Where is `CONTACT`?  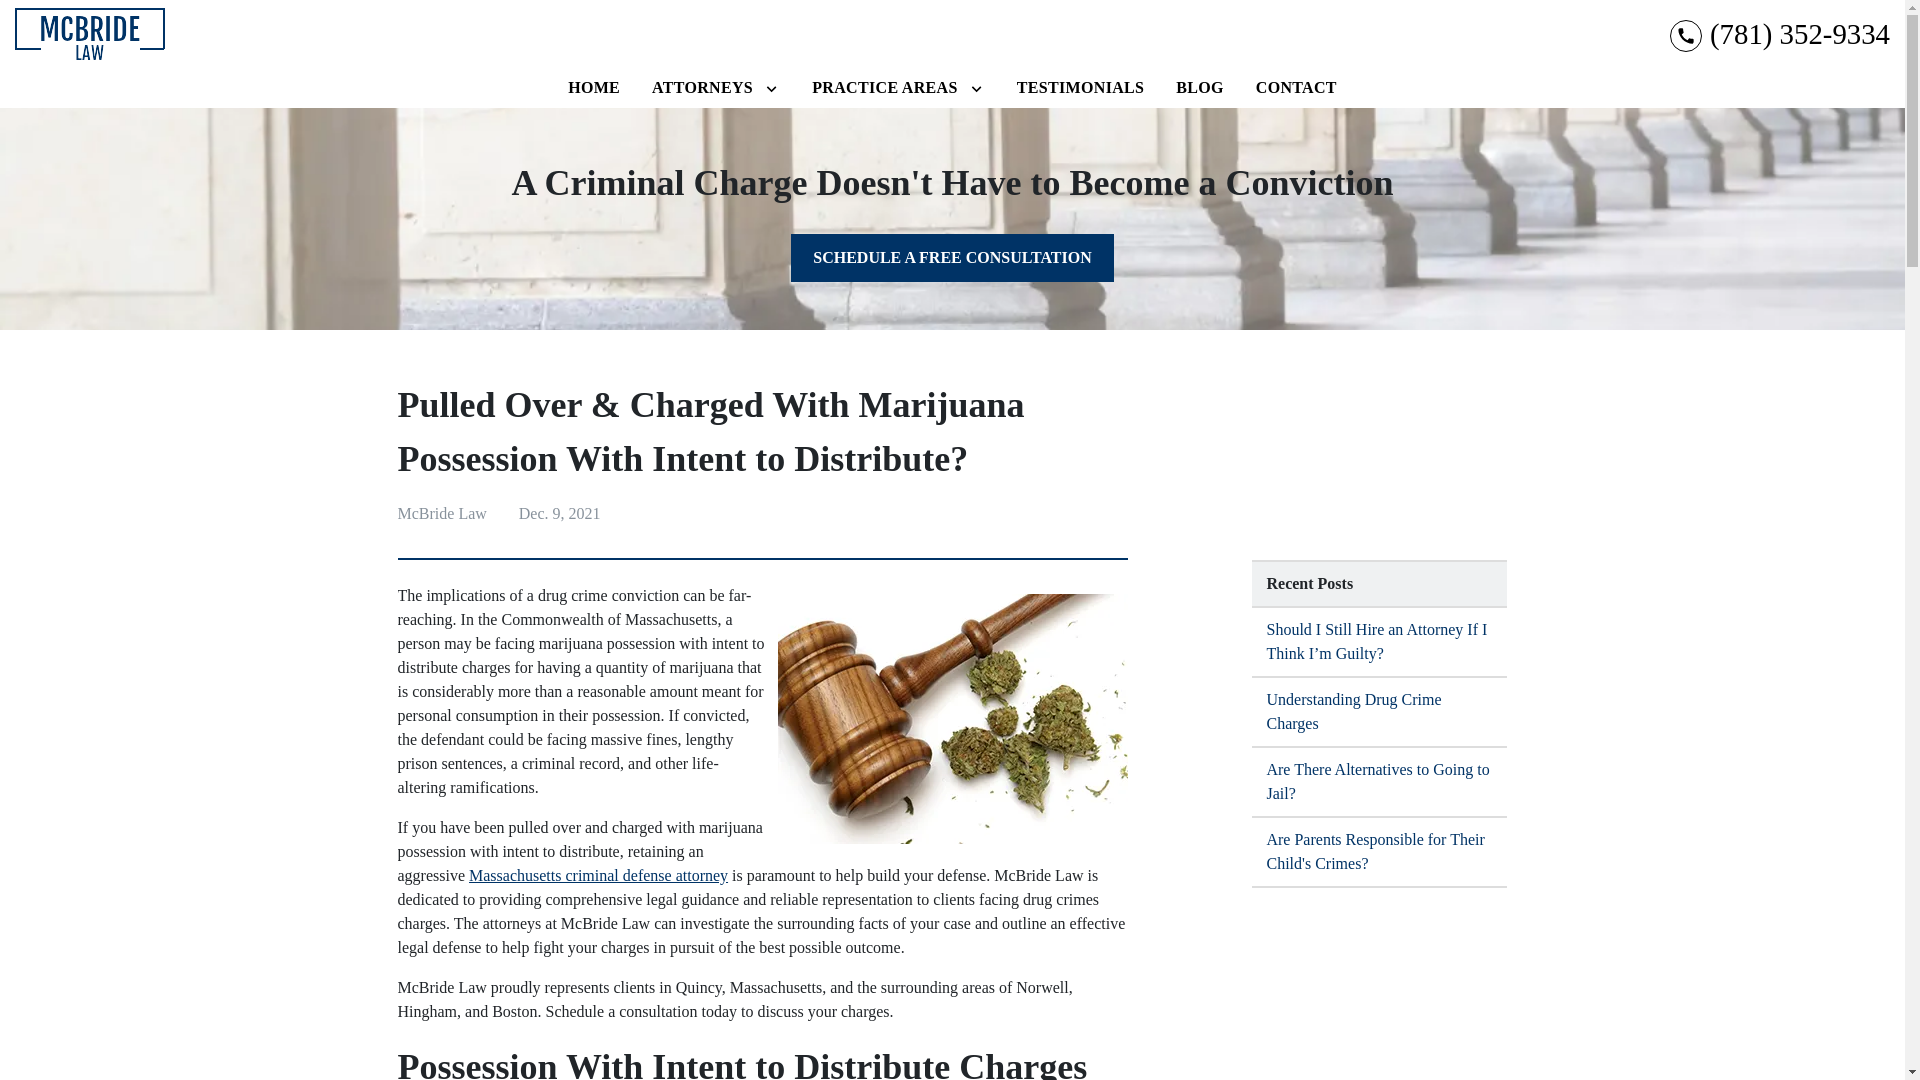
CONTACT is located at coordinates (1296, 88).